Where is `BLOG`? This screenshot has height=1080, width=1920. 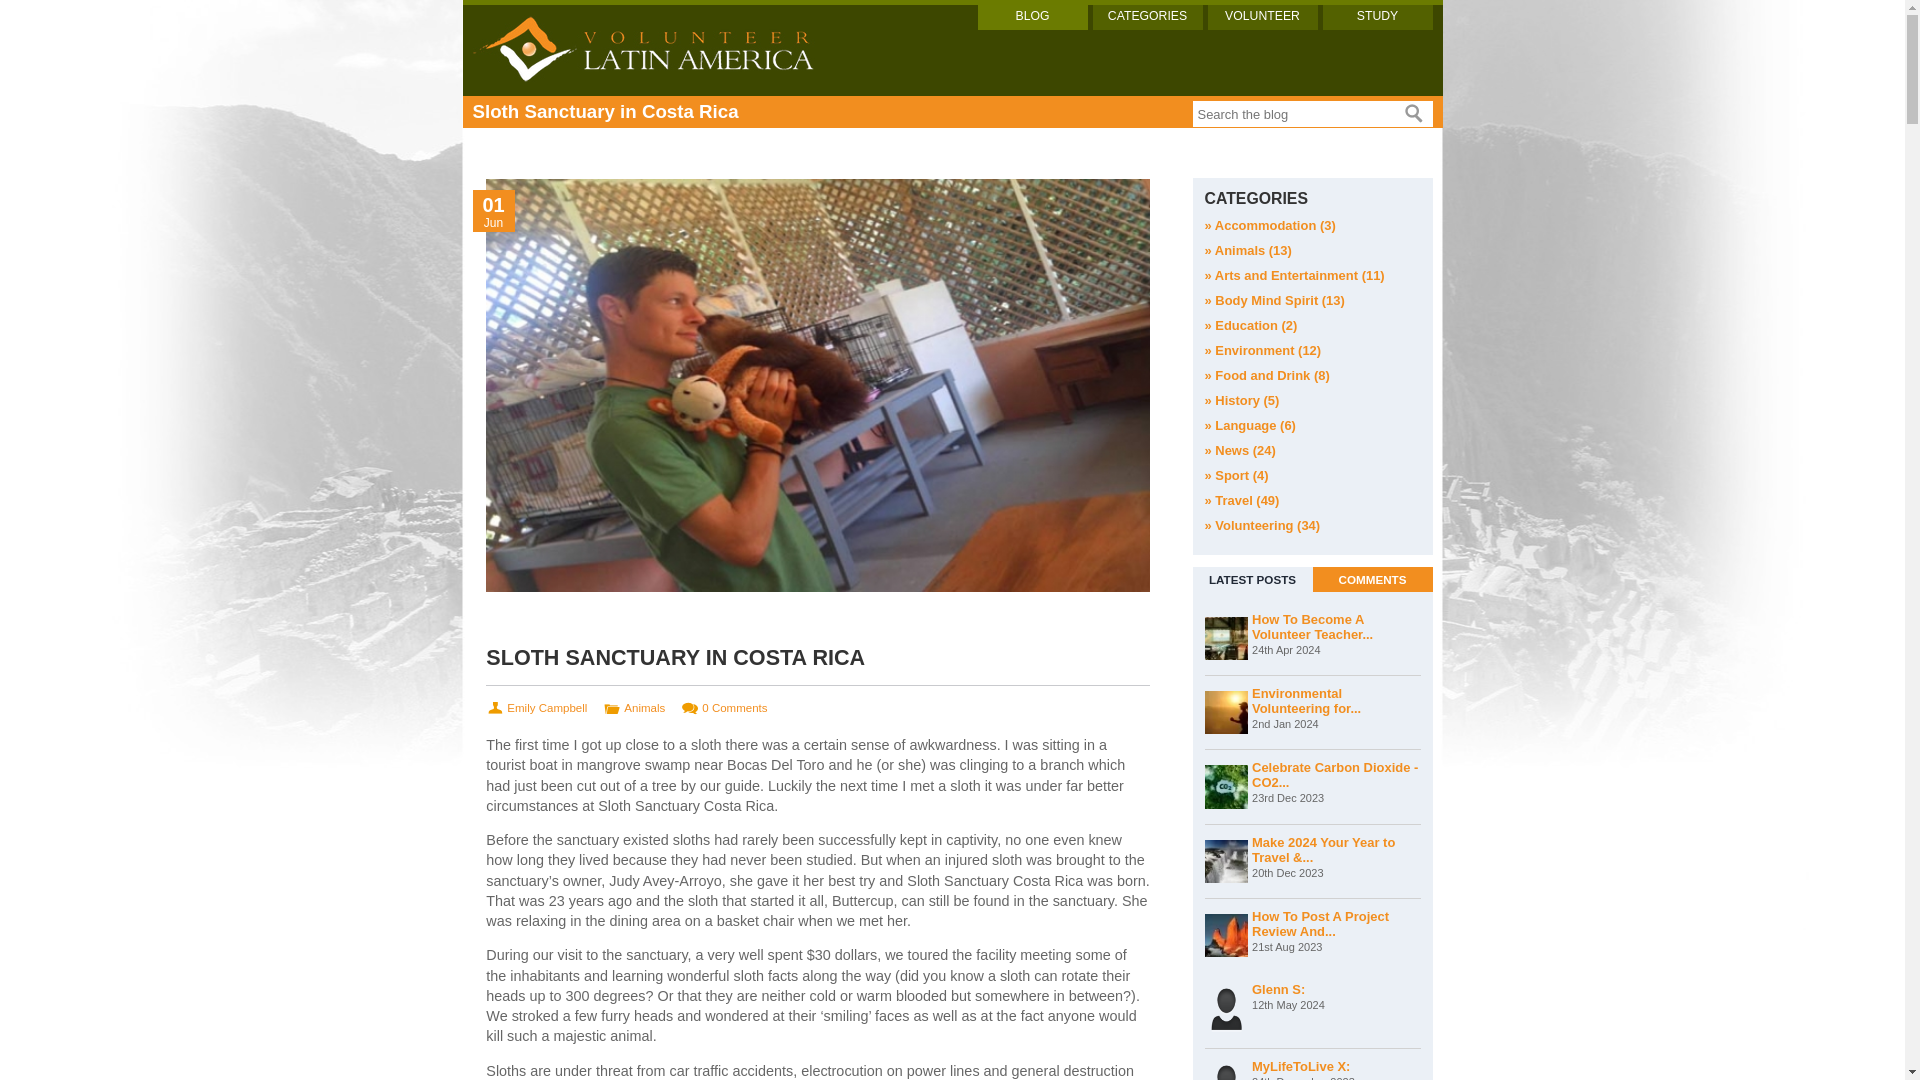 BLOG is located at coordinates (1032, 18).